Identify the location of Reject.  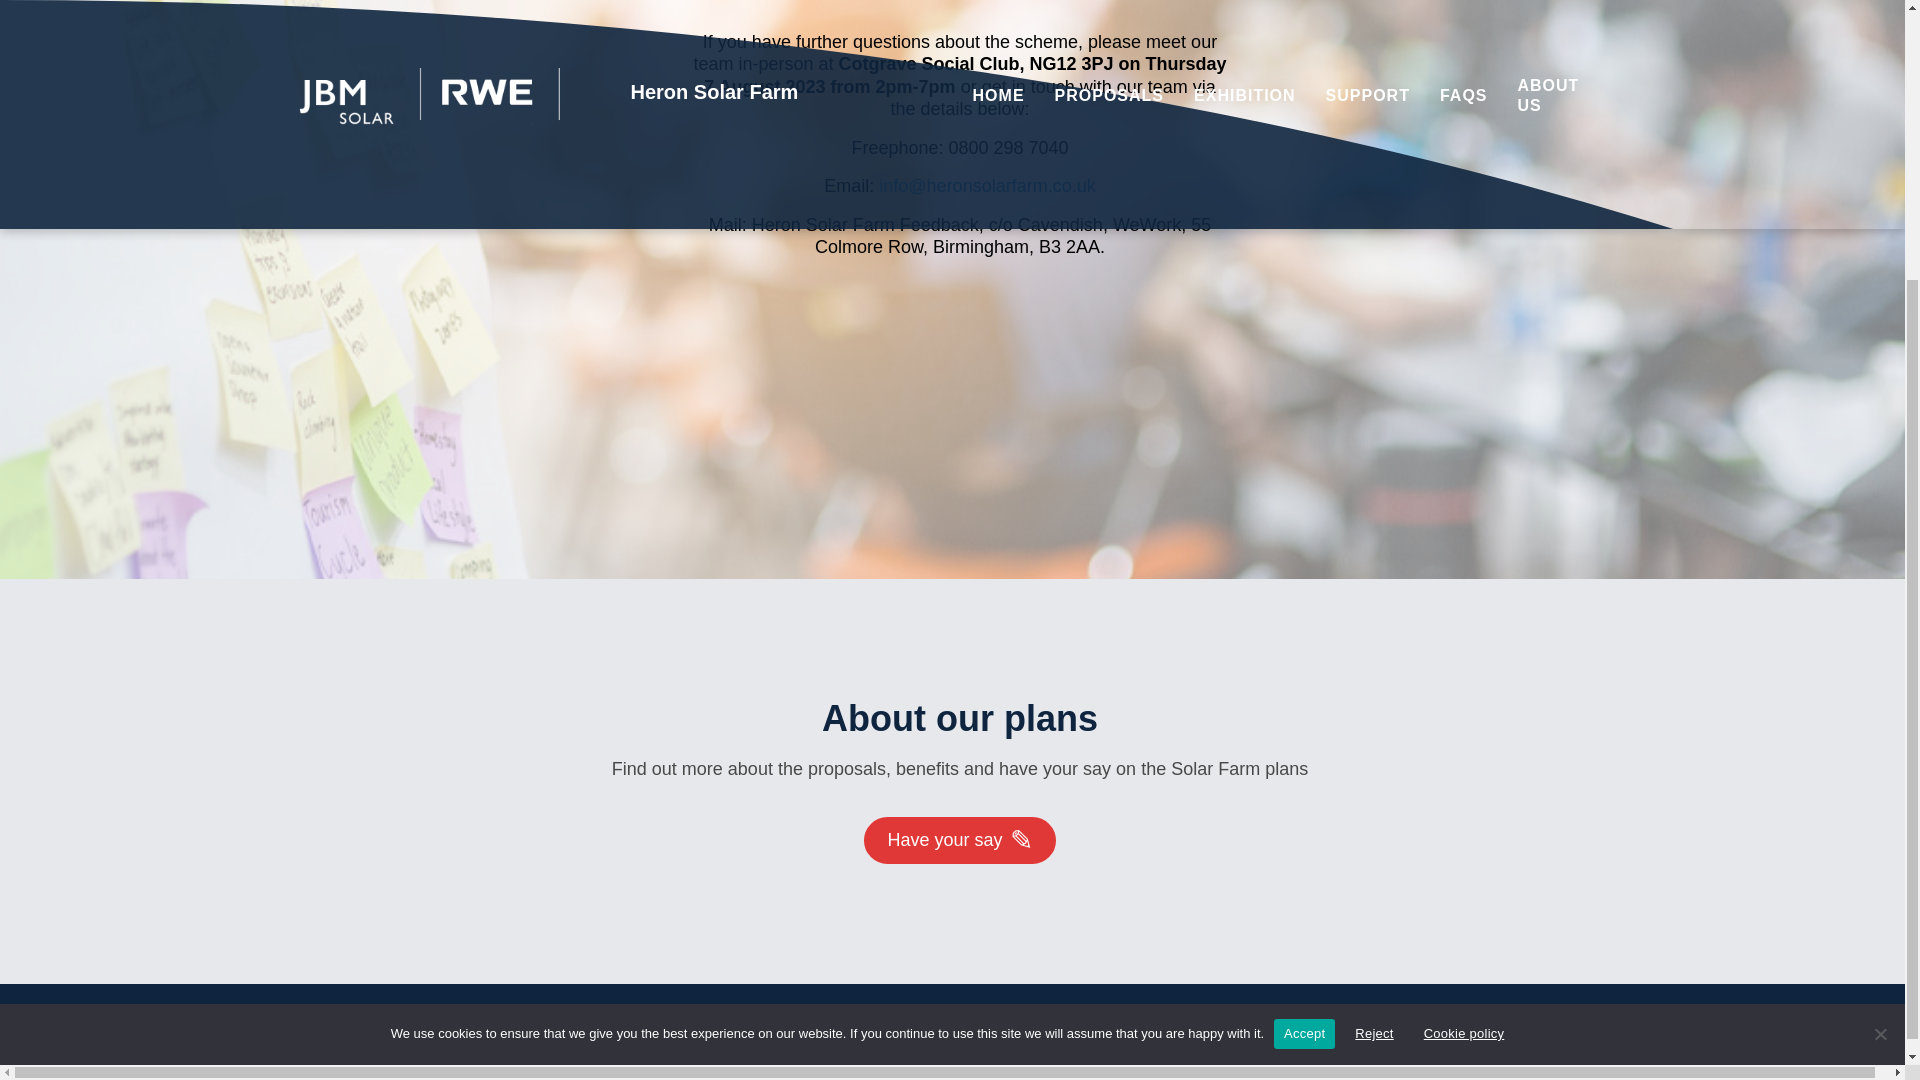
(1374, 660).